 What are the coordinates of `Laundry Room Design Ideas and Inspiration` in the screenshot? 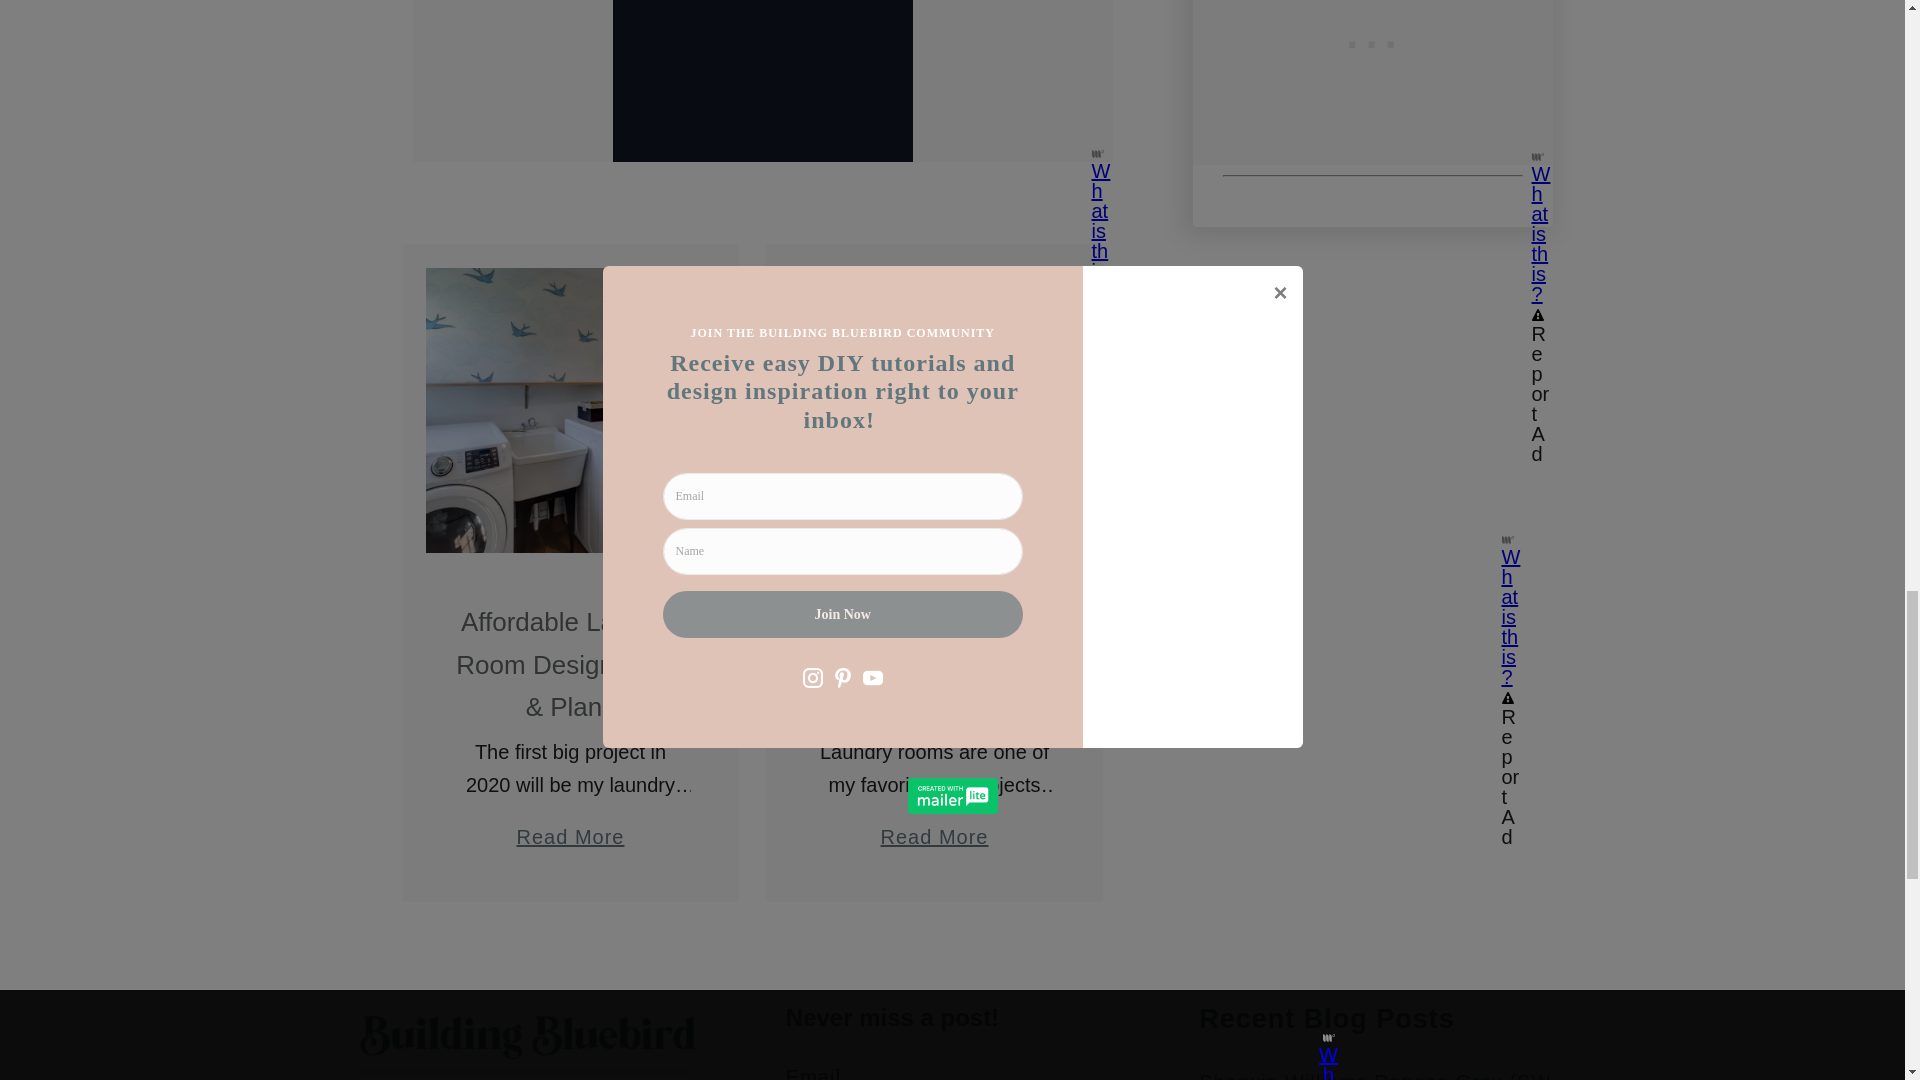 It's located at (934, 828).